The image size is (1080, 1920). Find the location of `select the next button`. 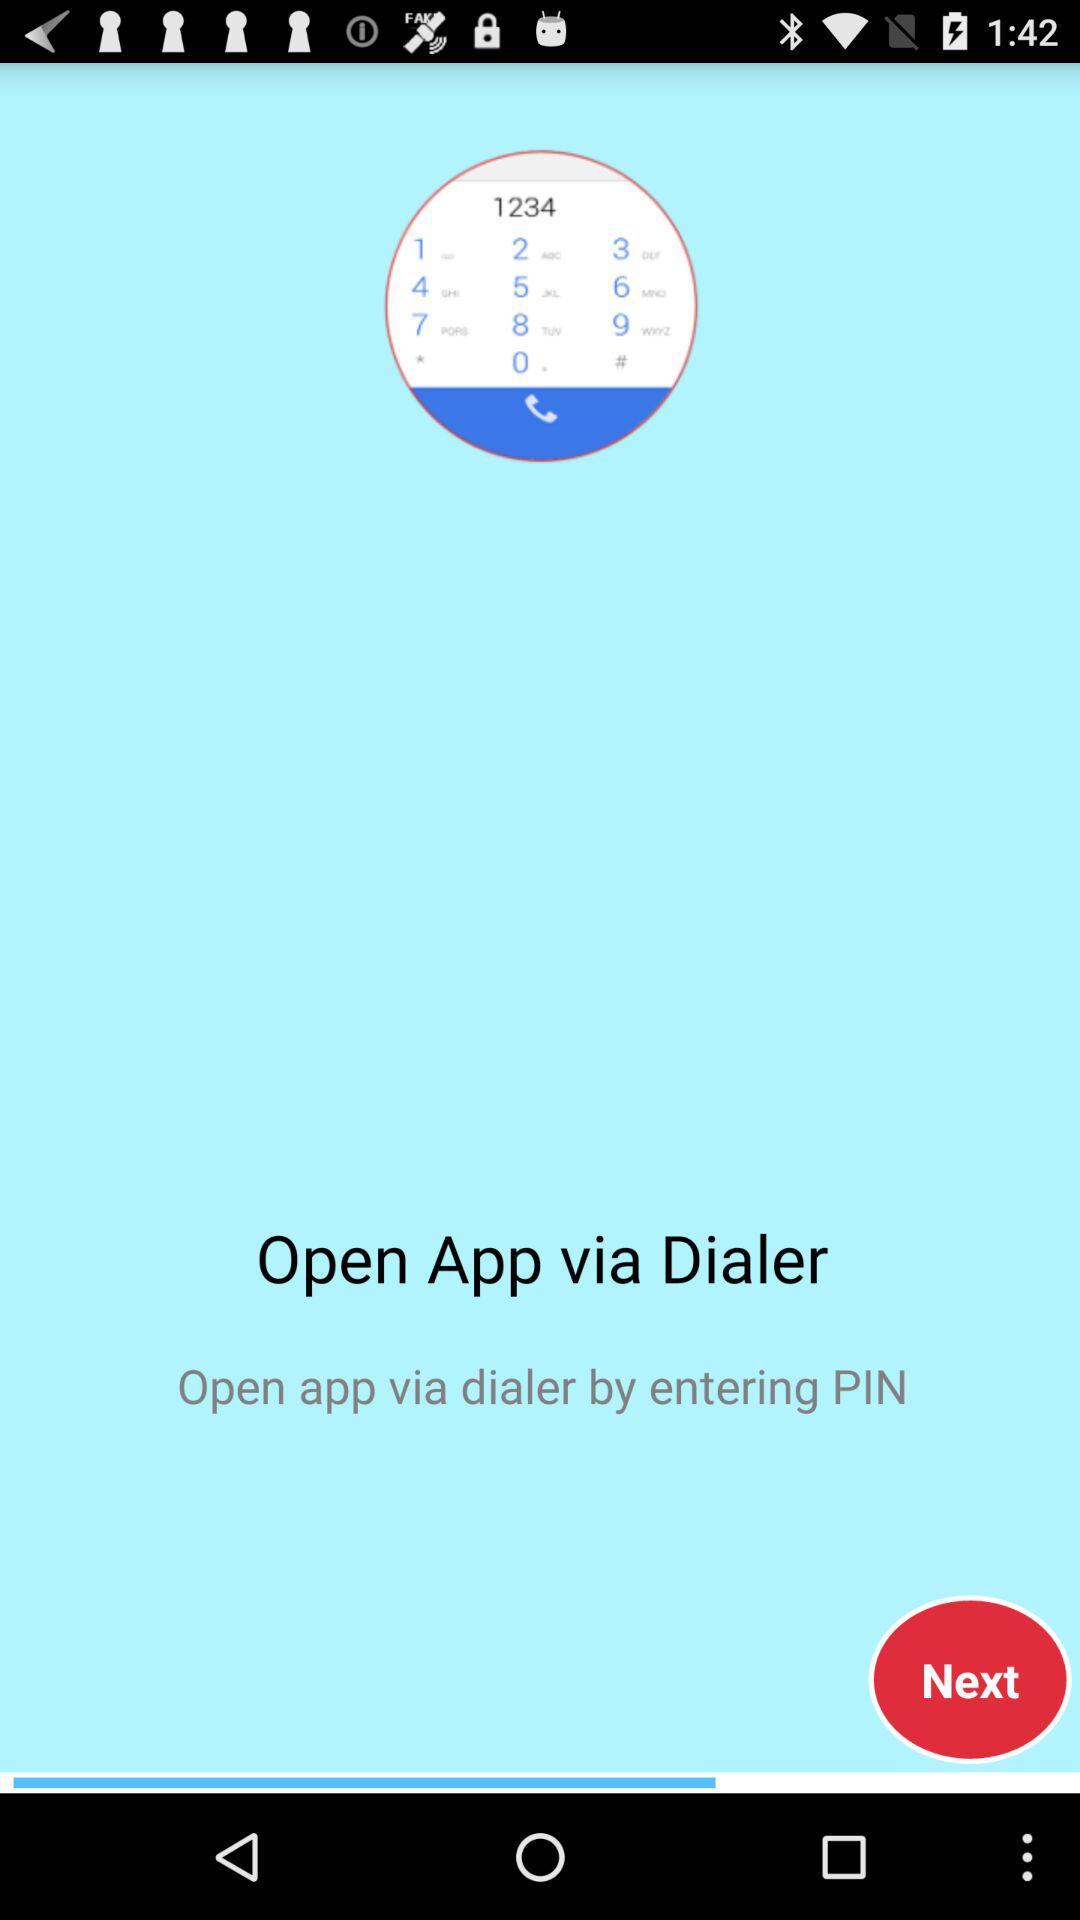

select the next button is located at coordinates (970, 1679).